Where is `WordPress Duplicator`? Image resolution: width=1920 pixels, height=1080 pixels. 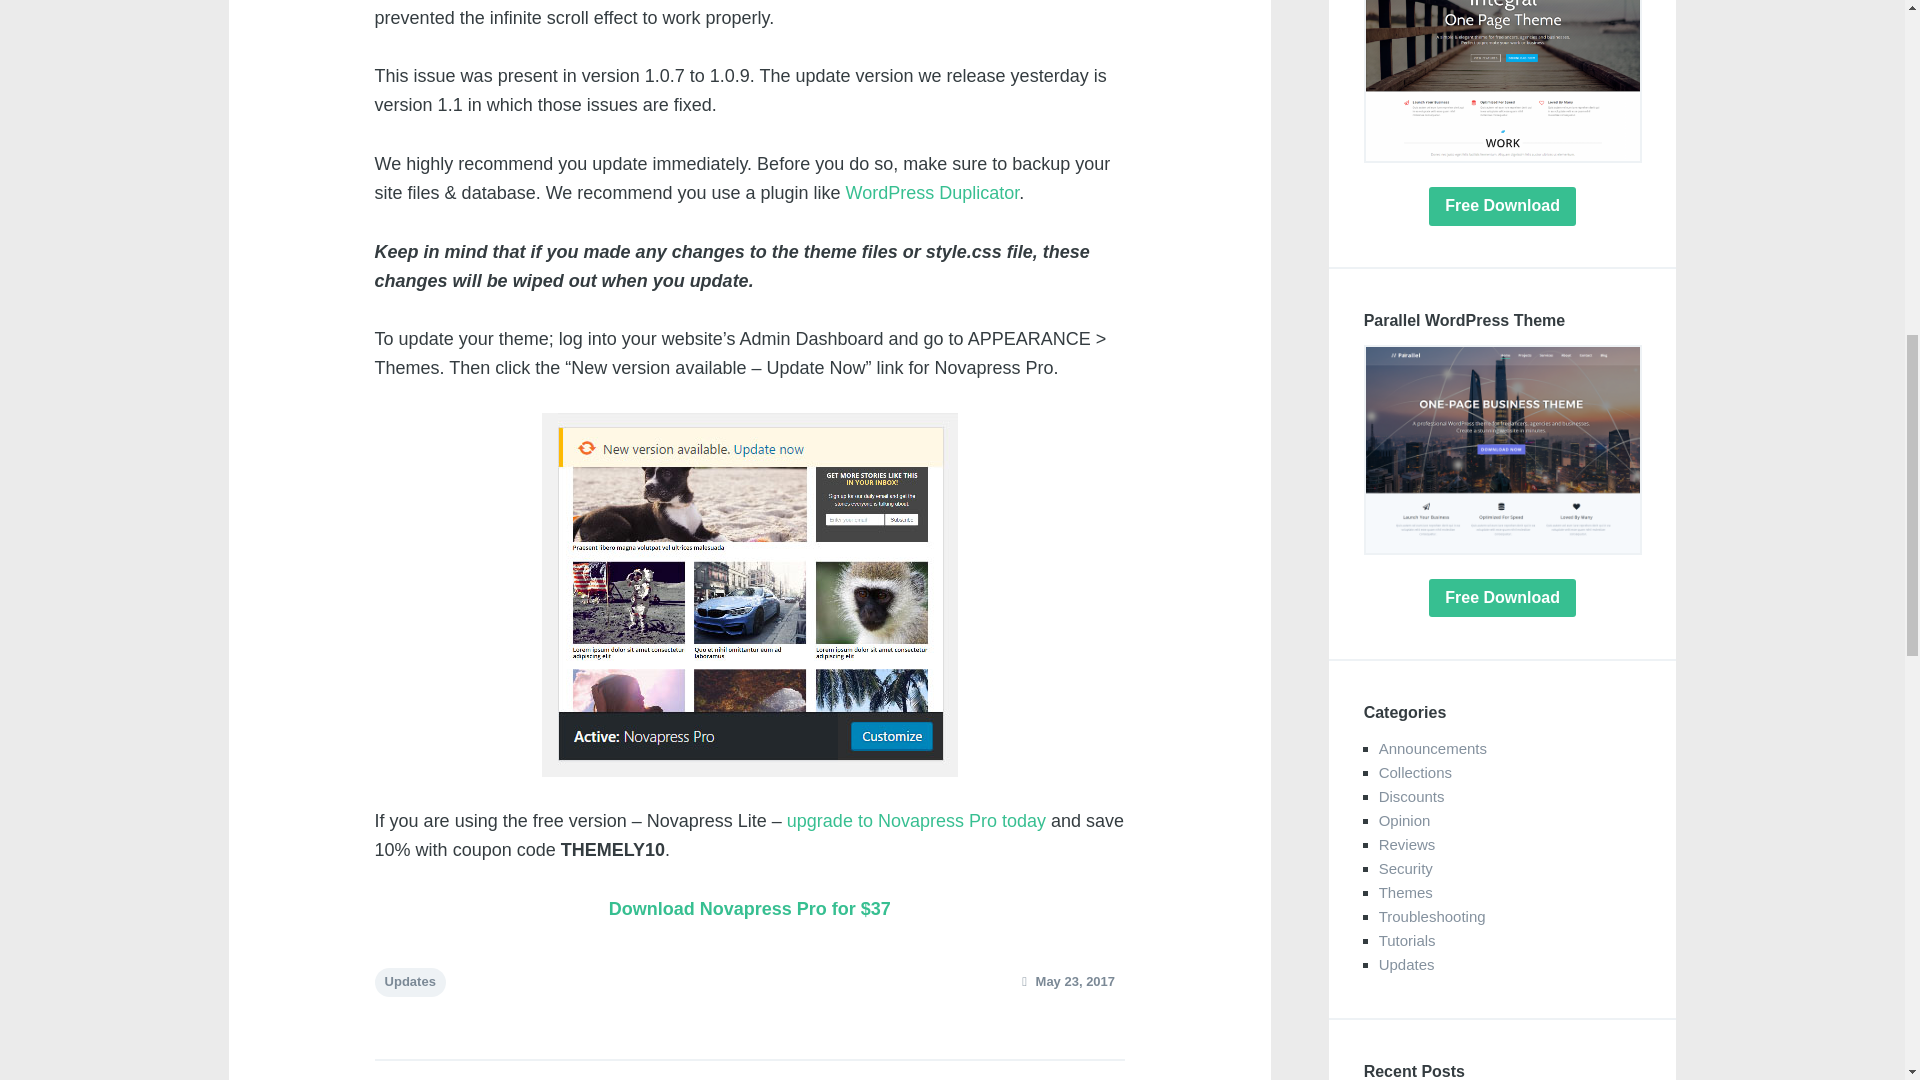 WordPress Duplicator is located at coordinates (932, 192).